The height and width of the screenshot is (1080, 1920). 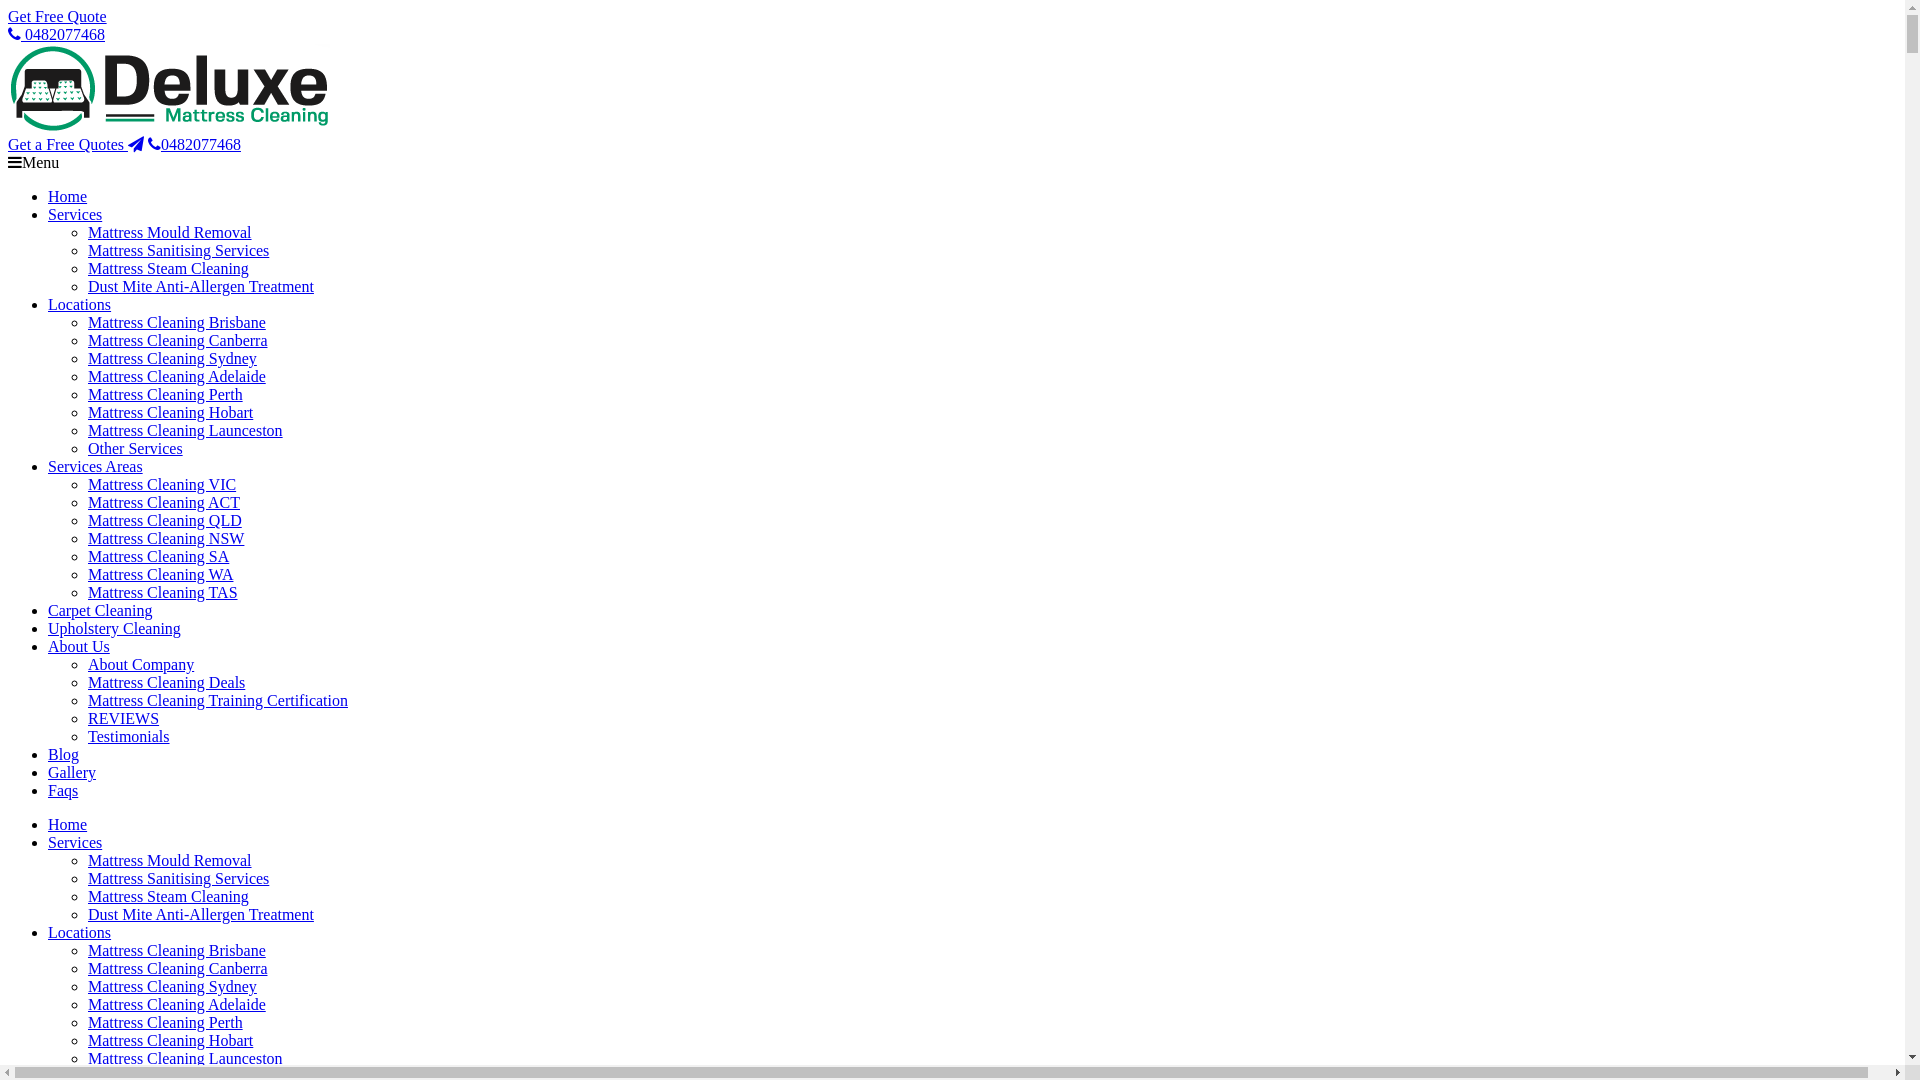 I want to click on Mattress Sanitising Services, so click(x=178, y=878).